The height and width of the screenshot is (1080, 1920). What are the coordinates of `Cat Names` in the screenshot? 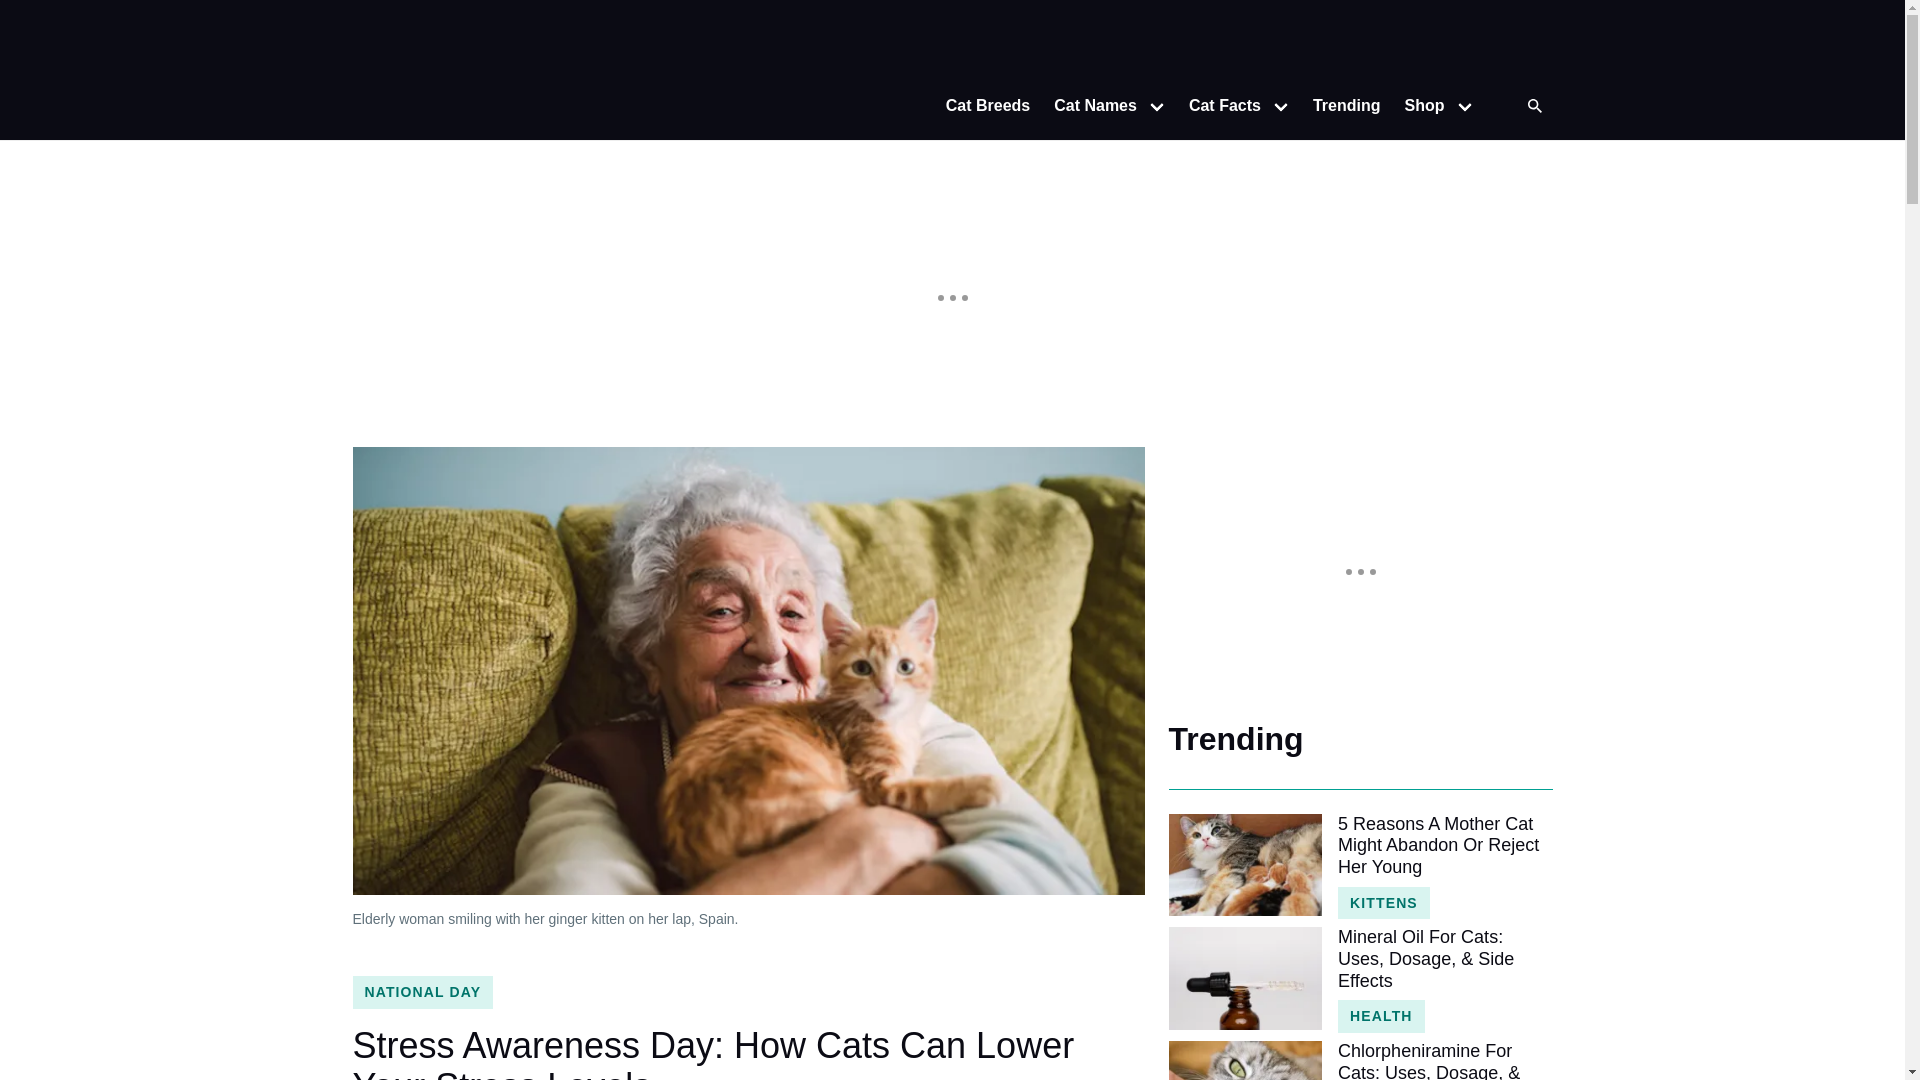 It's located at (1089, 106).